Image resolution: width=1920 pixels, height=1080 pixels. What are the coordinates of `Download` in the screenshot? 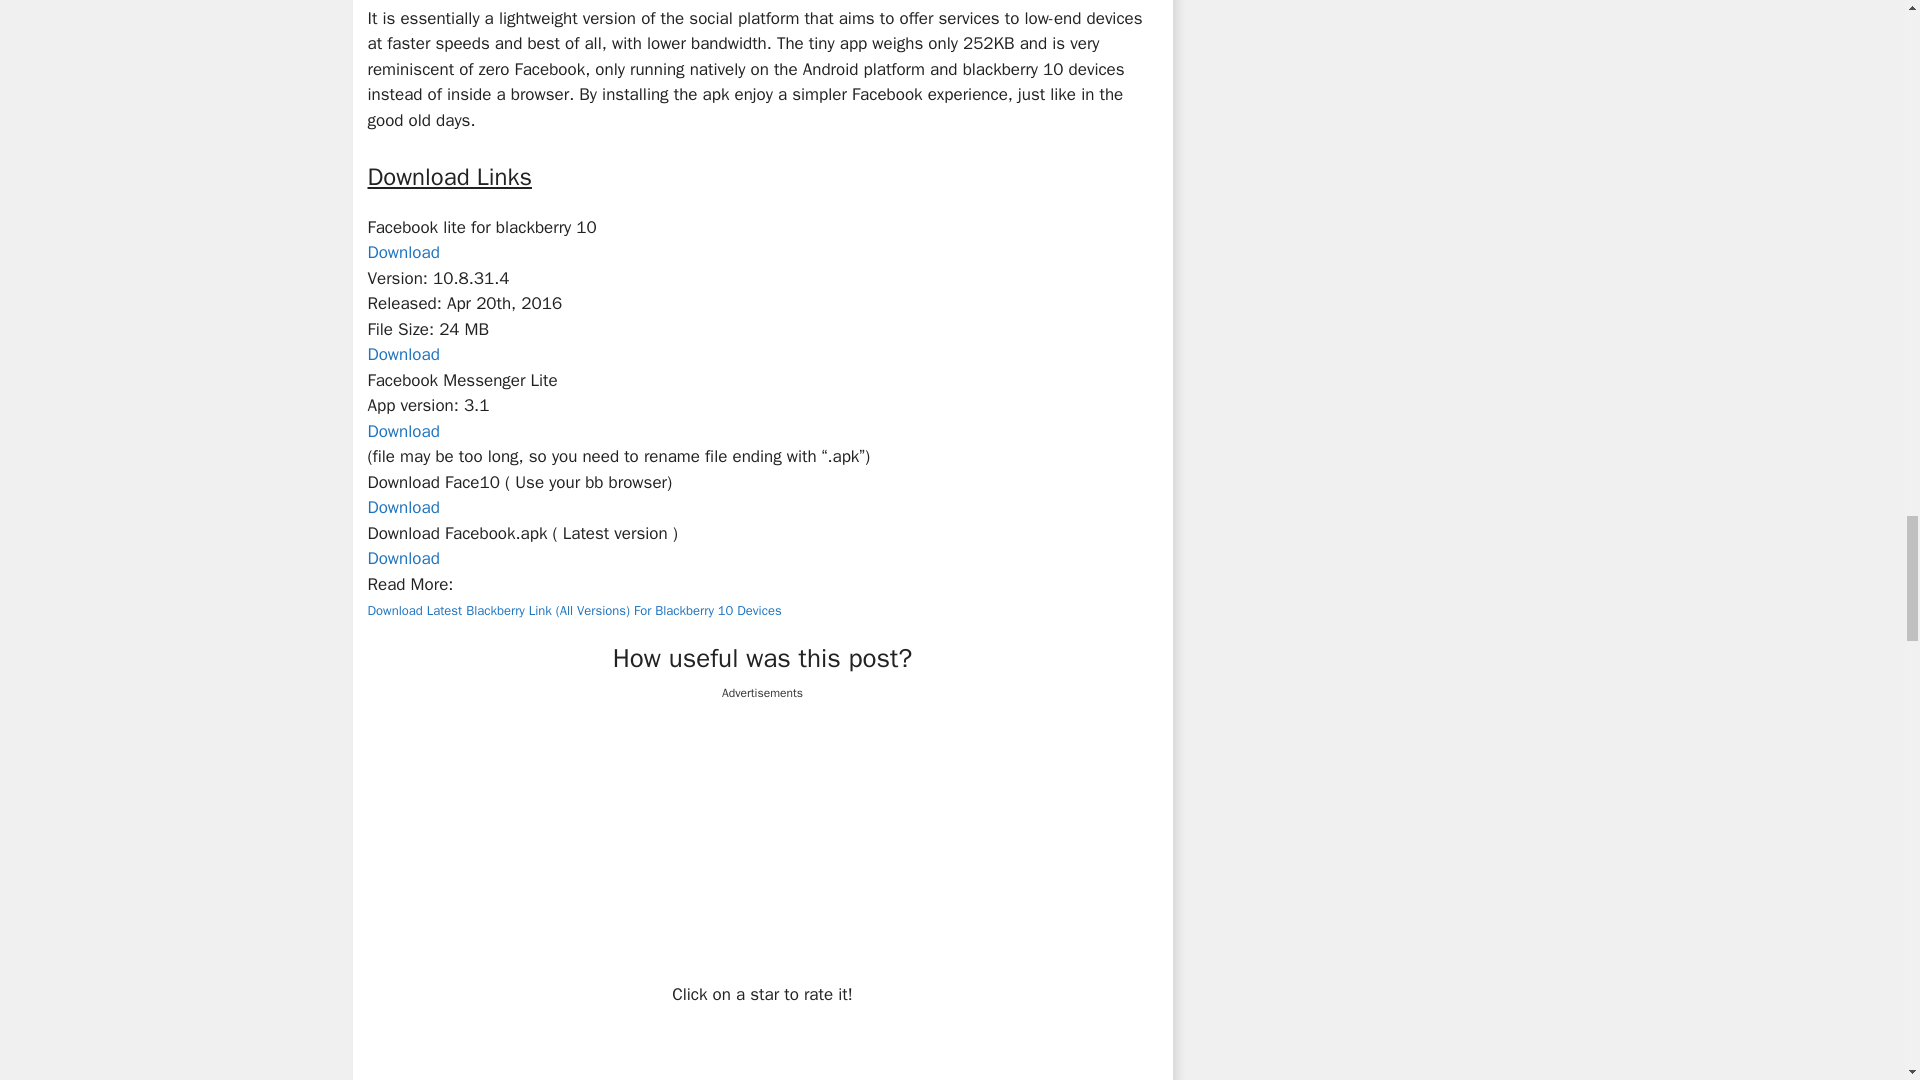 It's located at (404, 354).